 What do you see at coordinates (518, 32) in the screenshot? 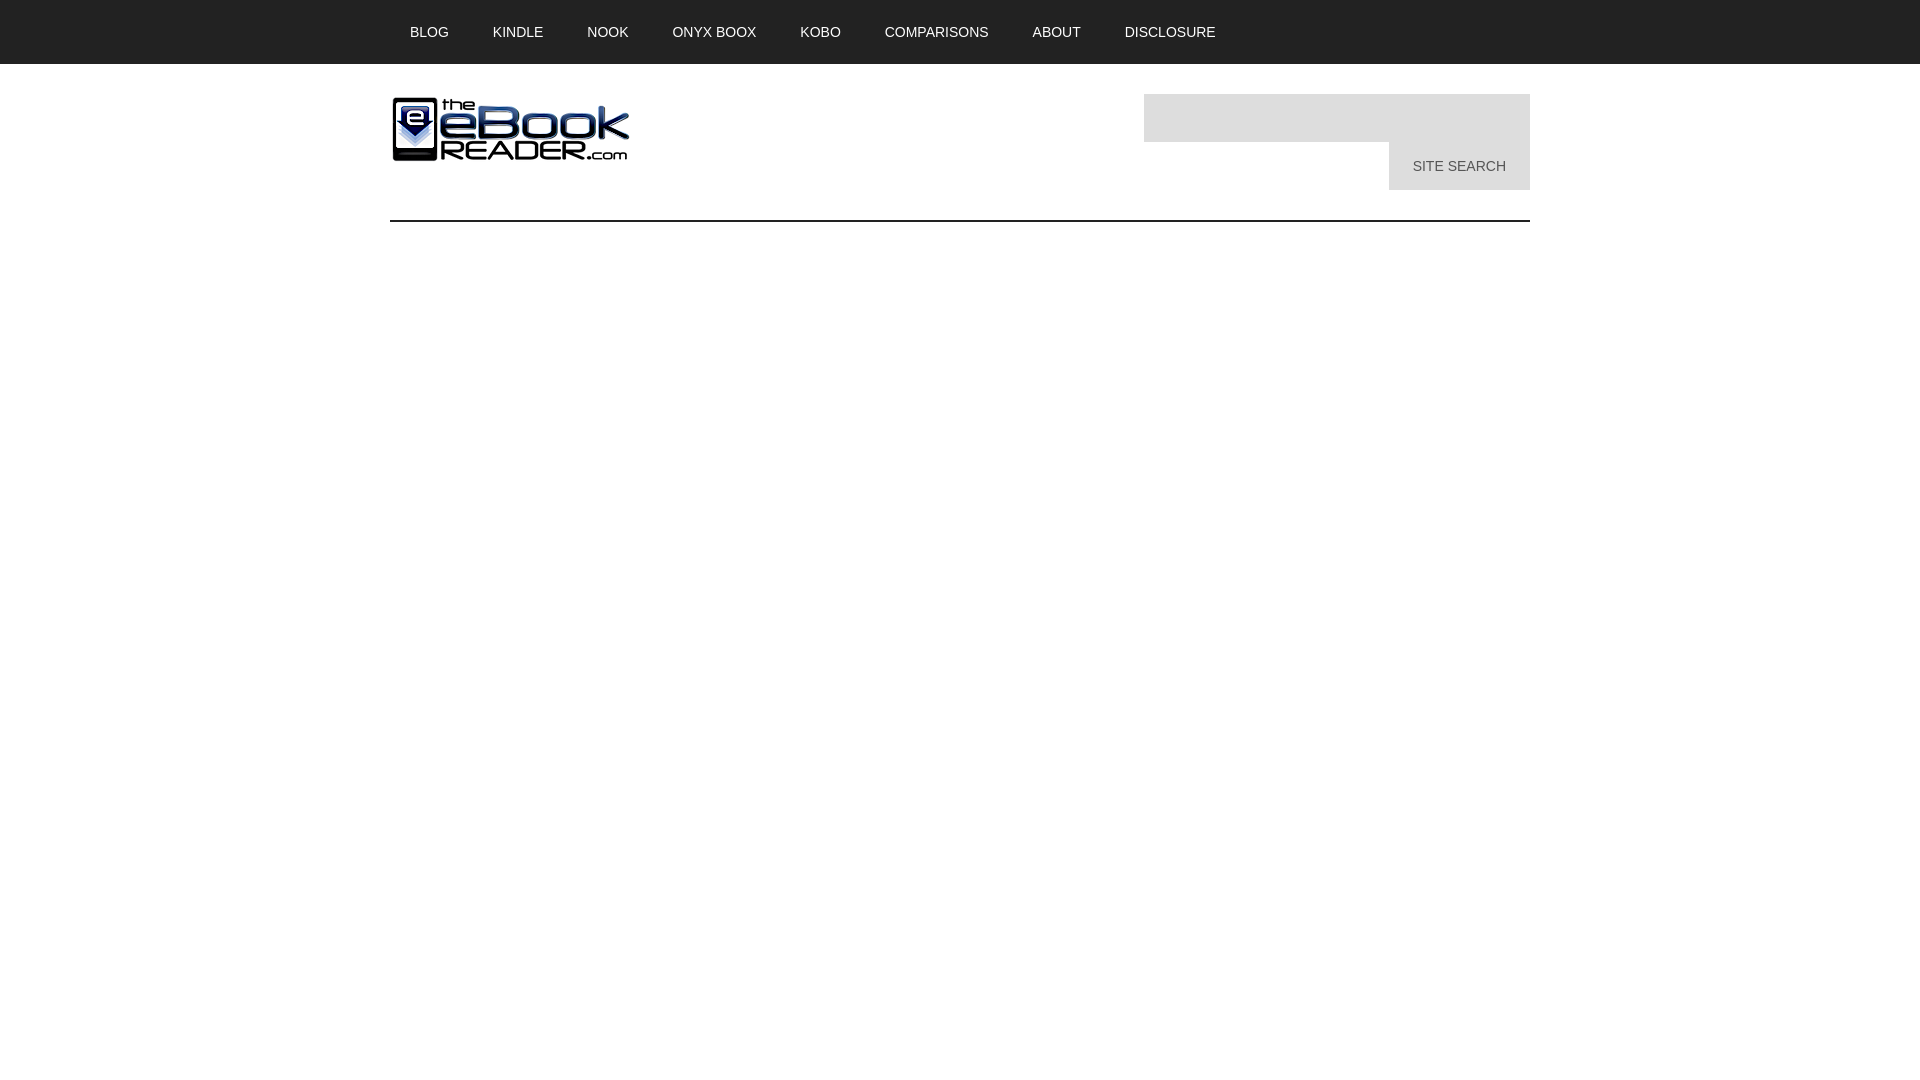
I see `KINDLE` at bounding box center [518, 32].